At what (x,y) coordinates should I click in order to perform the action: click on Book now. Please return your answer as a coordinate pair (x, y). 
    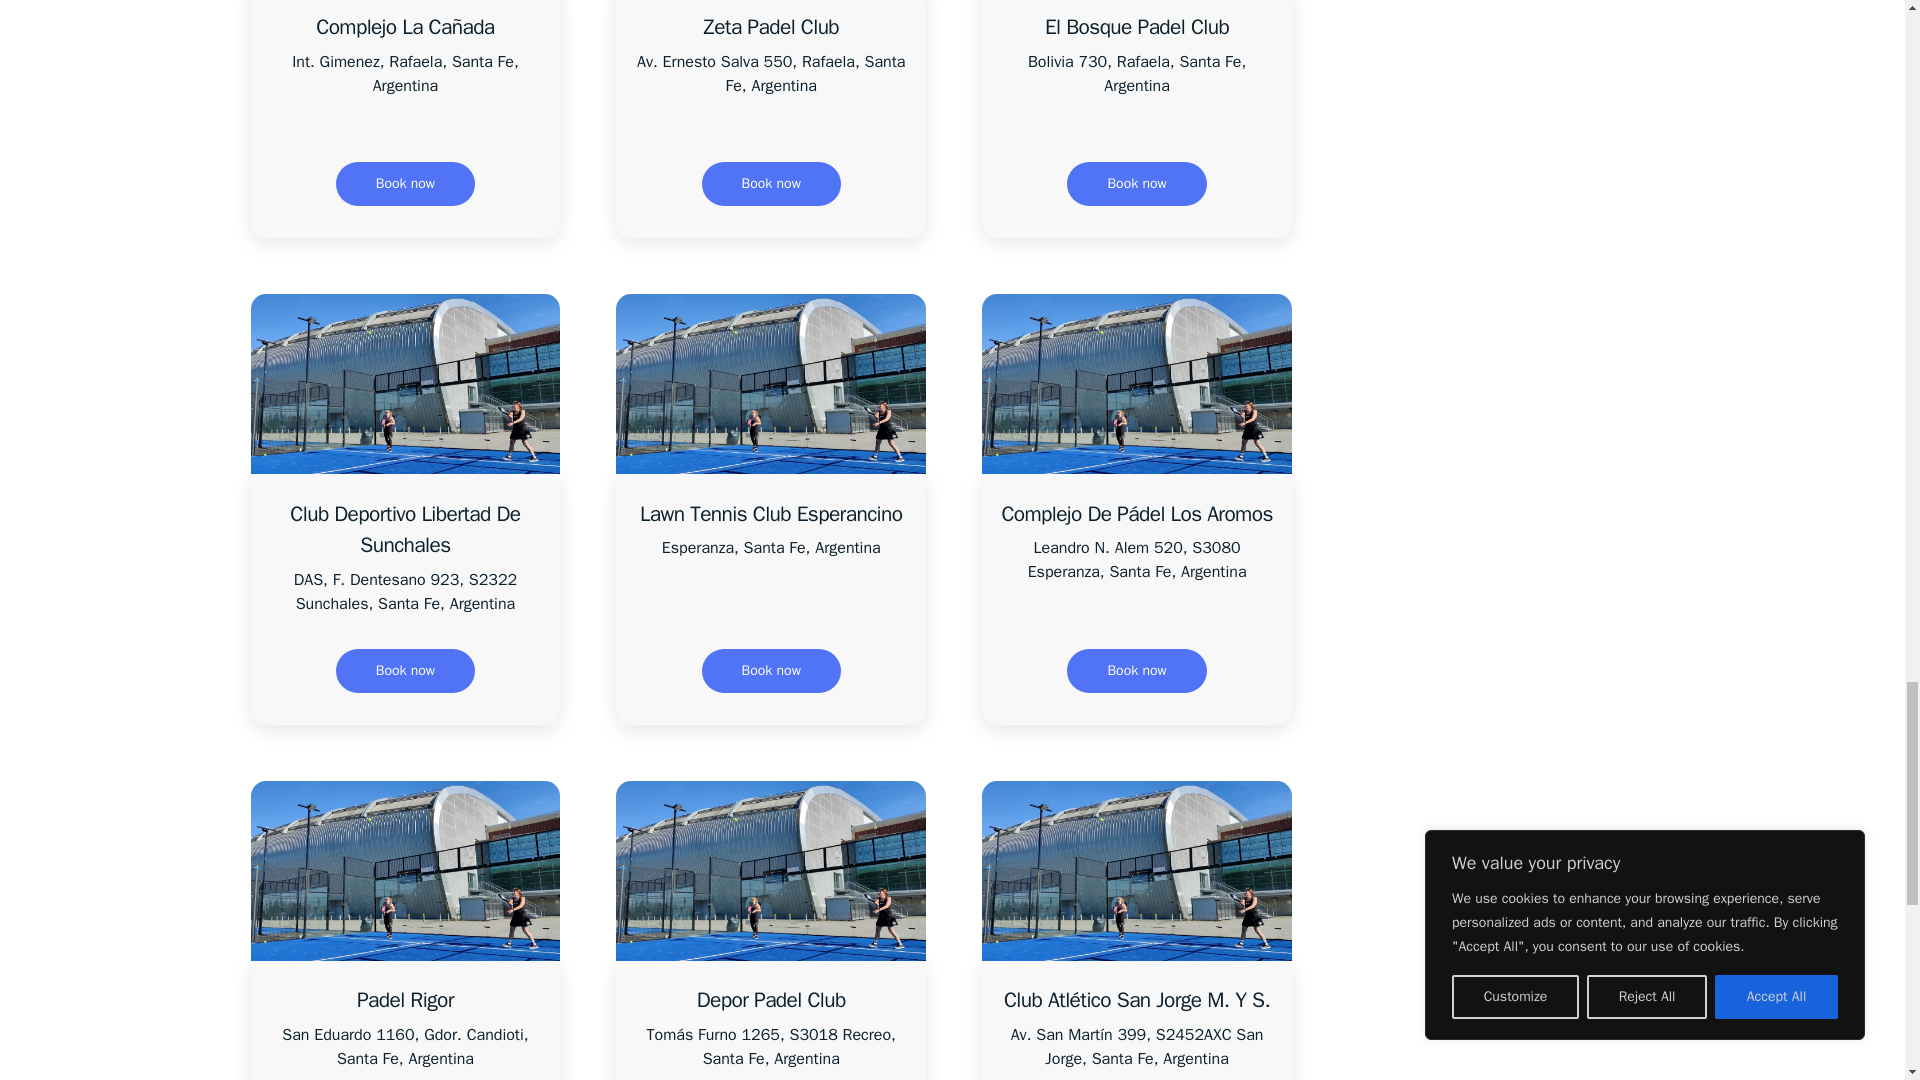
    Looking at the image, I should click on (405, 184).